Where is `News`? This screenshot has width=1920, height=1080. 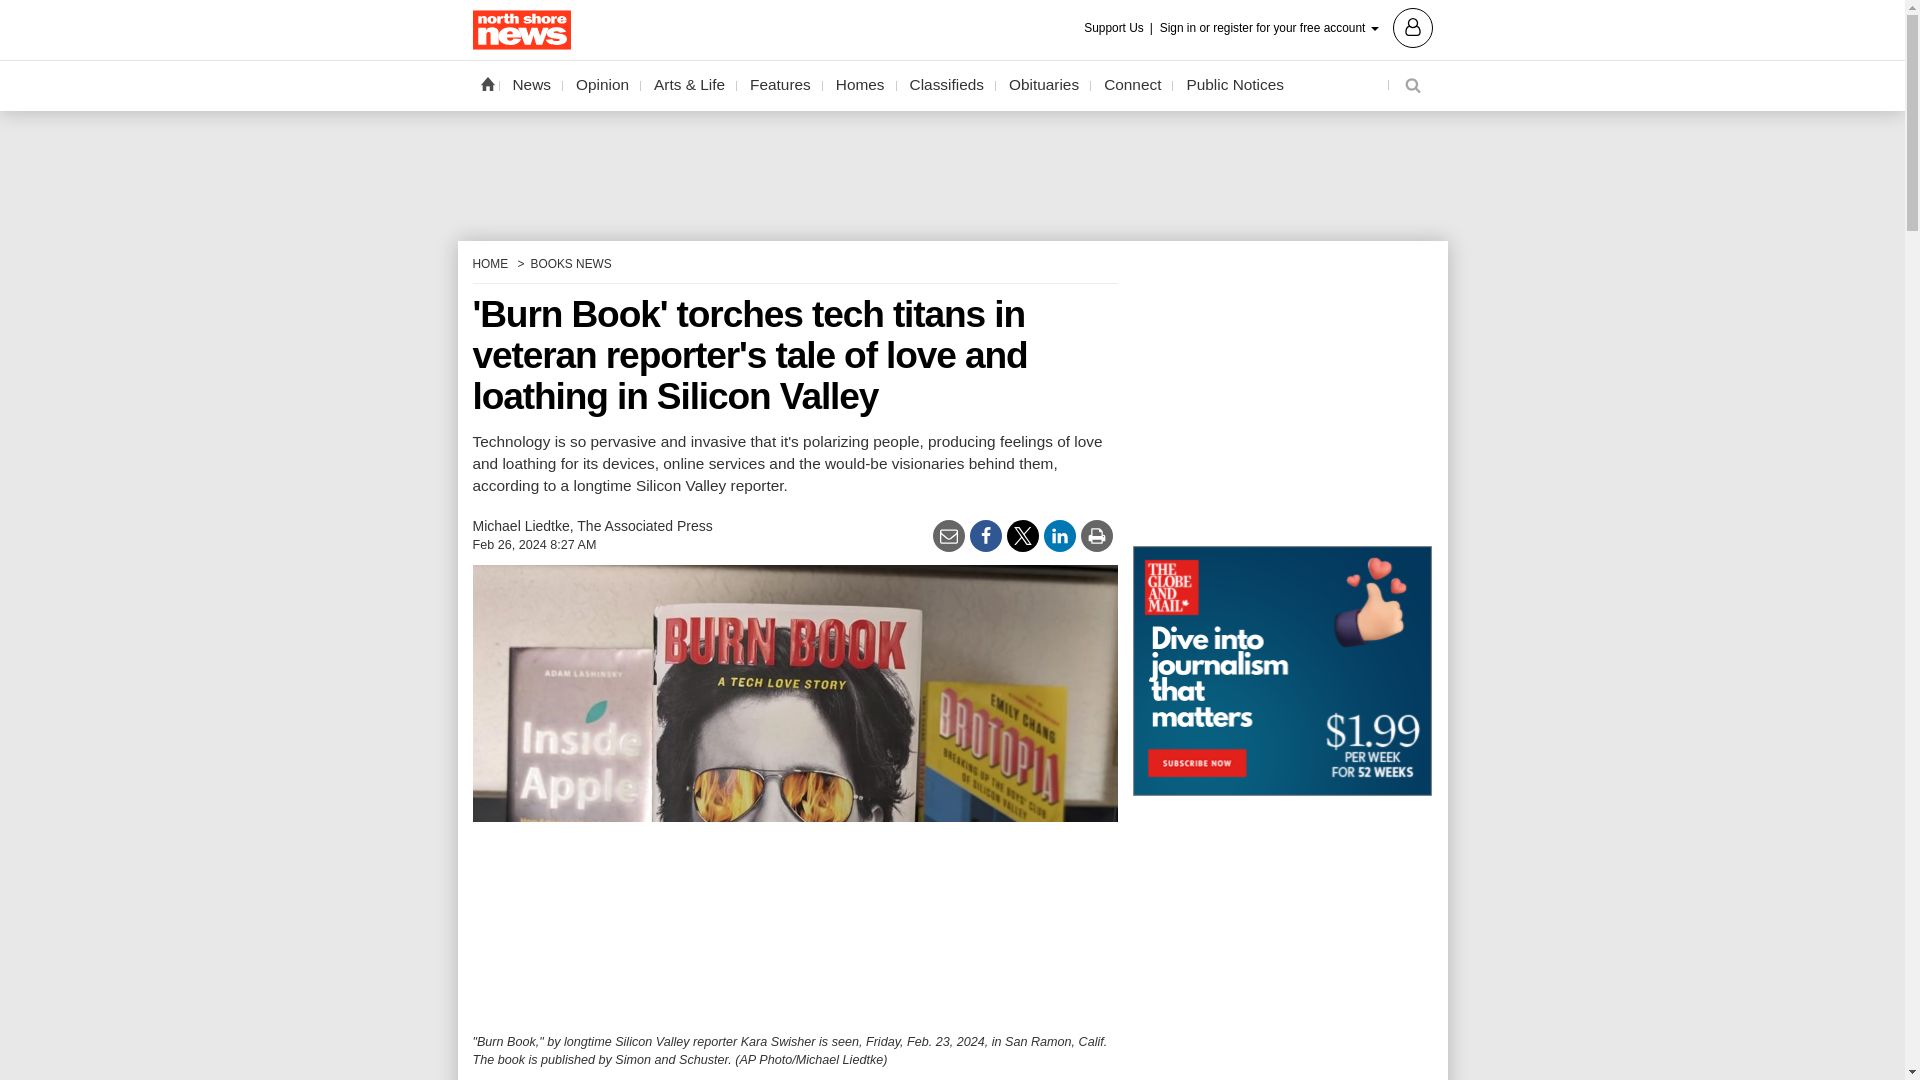
News is located at coordinates (532, 85).